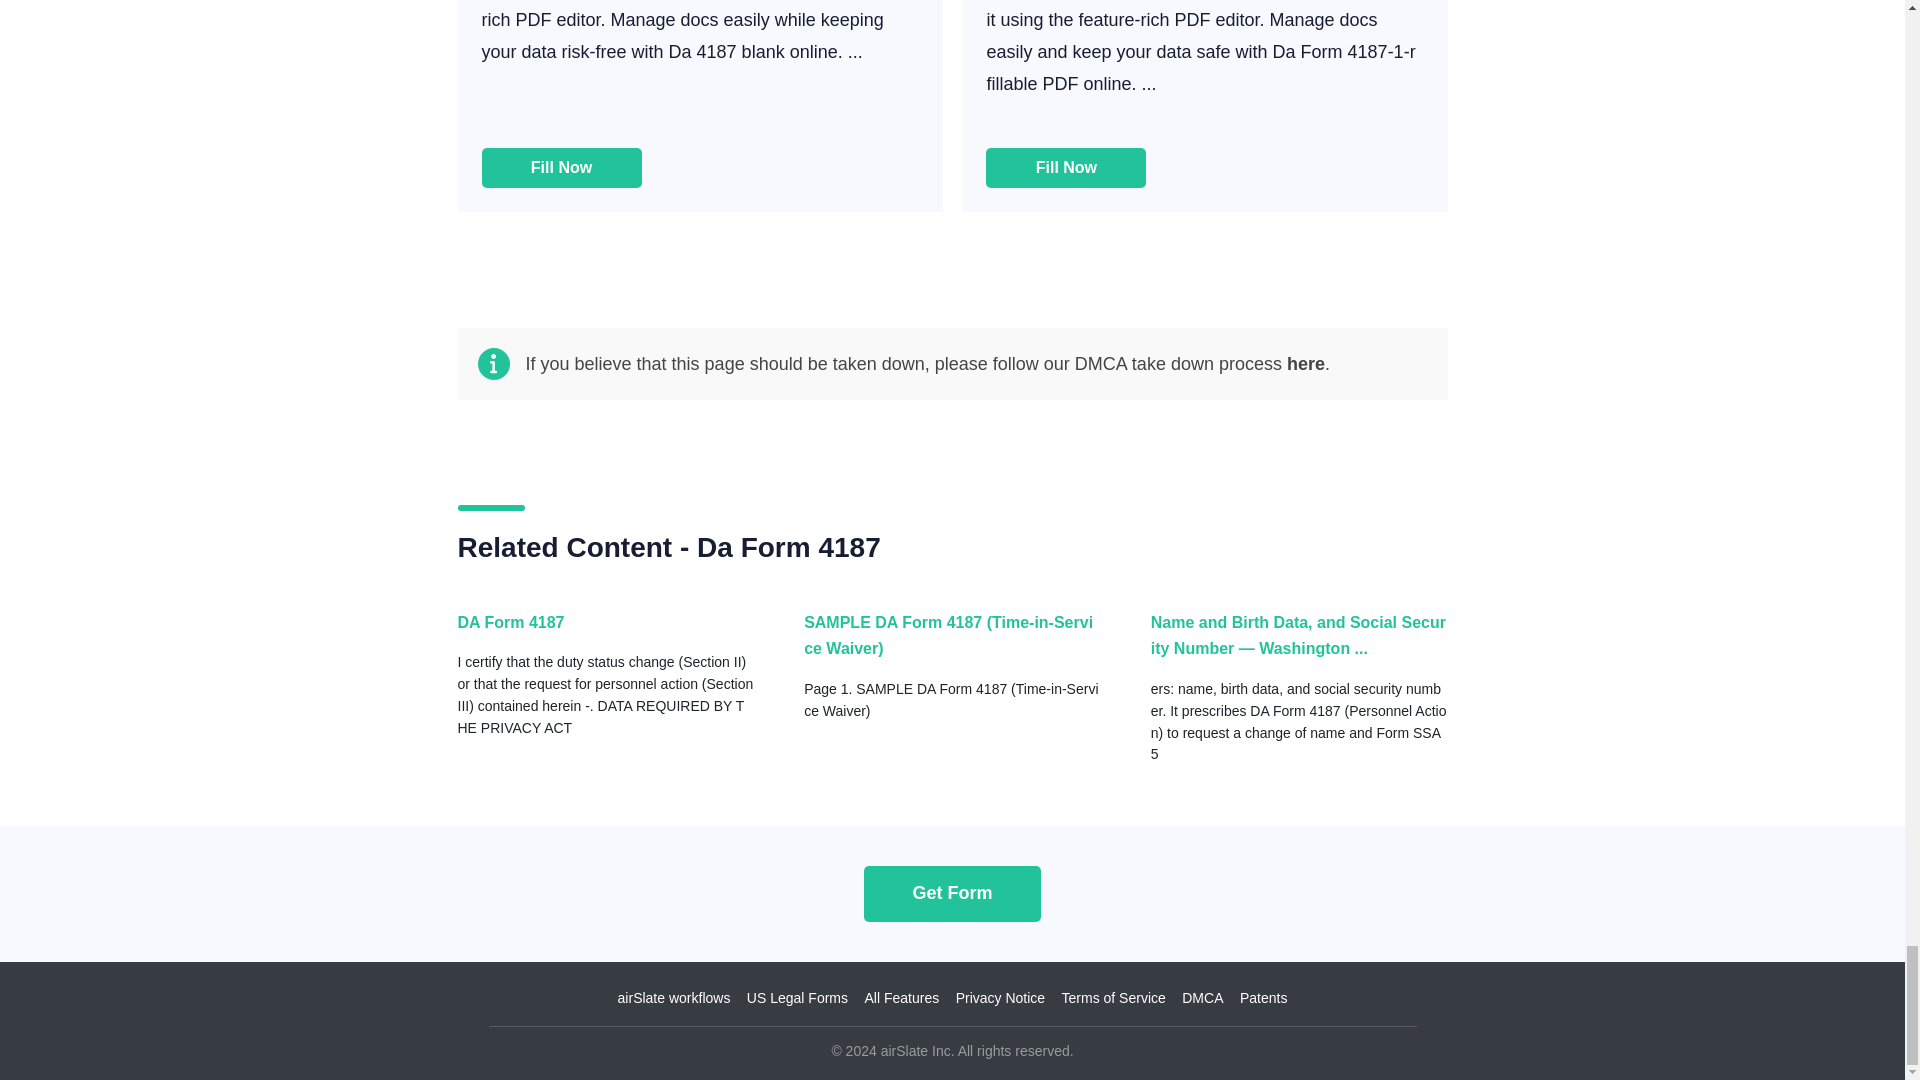 This screenshot has width=1920, height=1080. What do you see at coordinates (1113, 998) in the screenshot?
I see `Terms of Service` at bounding box center [1113, 998].